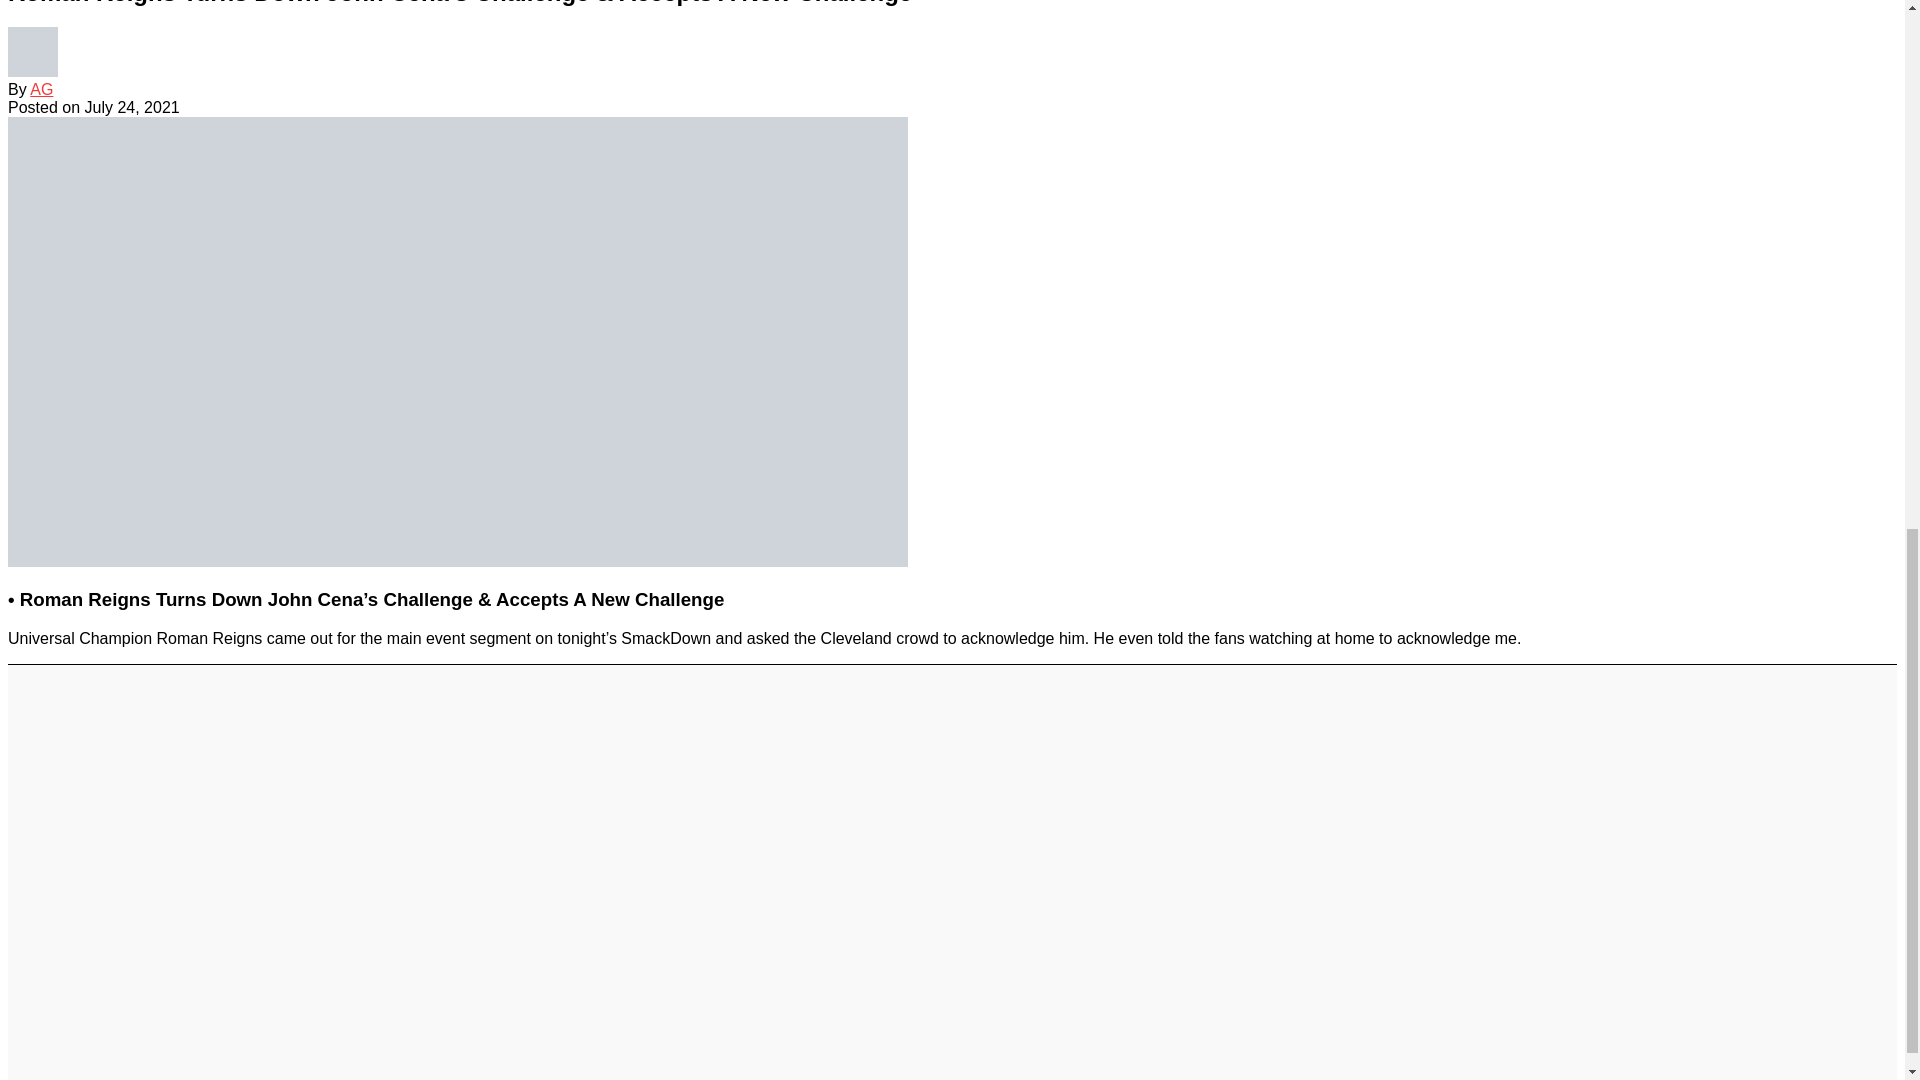 The width and height of the screenshot is (1920, 1080). I want to click on Posts by AG, so click(42, 90).